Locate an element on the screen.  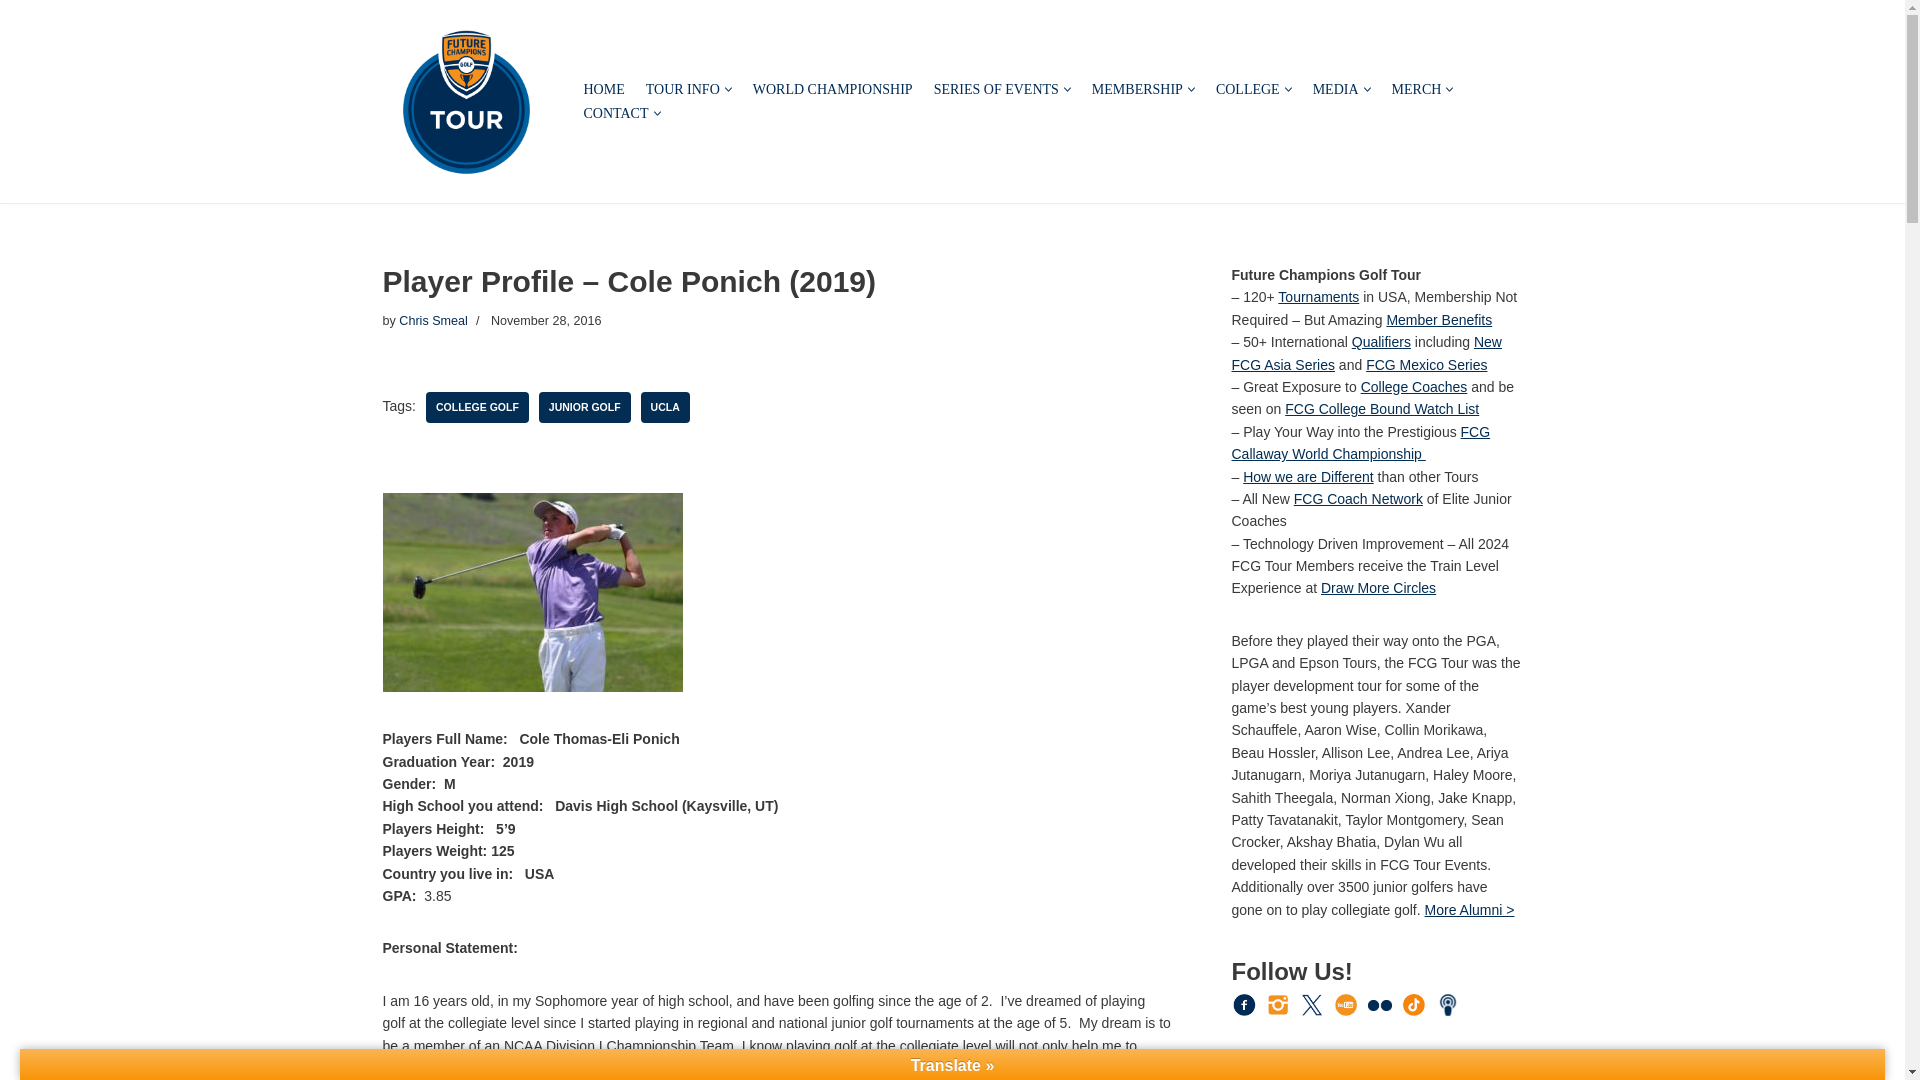
Follow Us on Flickr is located at coordinates (1380, 1005).